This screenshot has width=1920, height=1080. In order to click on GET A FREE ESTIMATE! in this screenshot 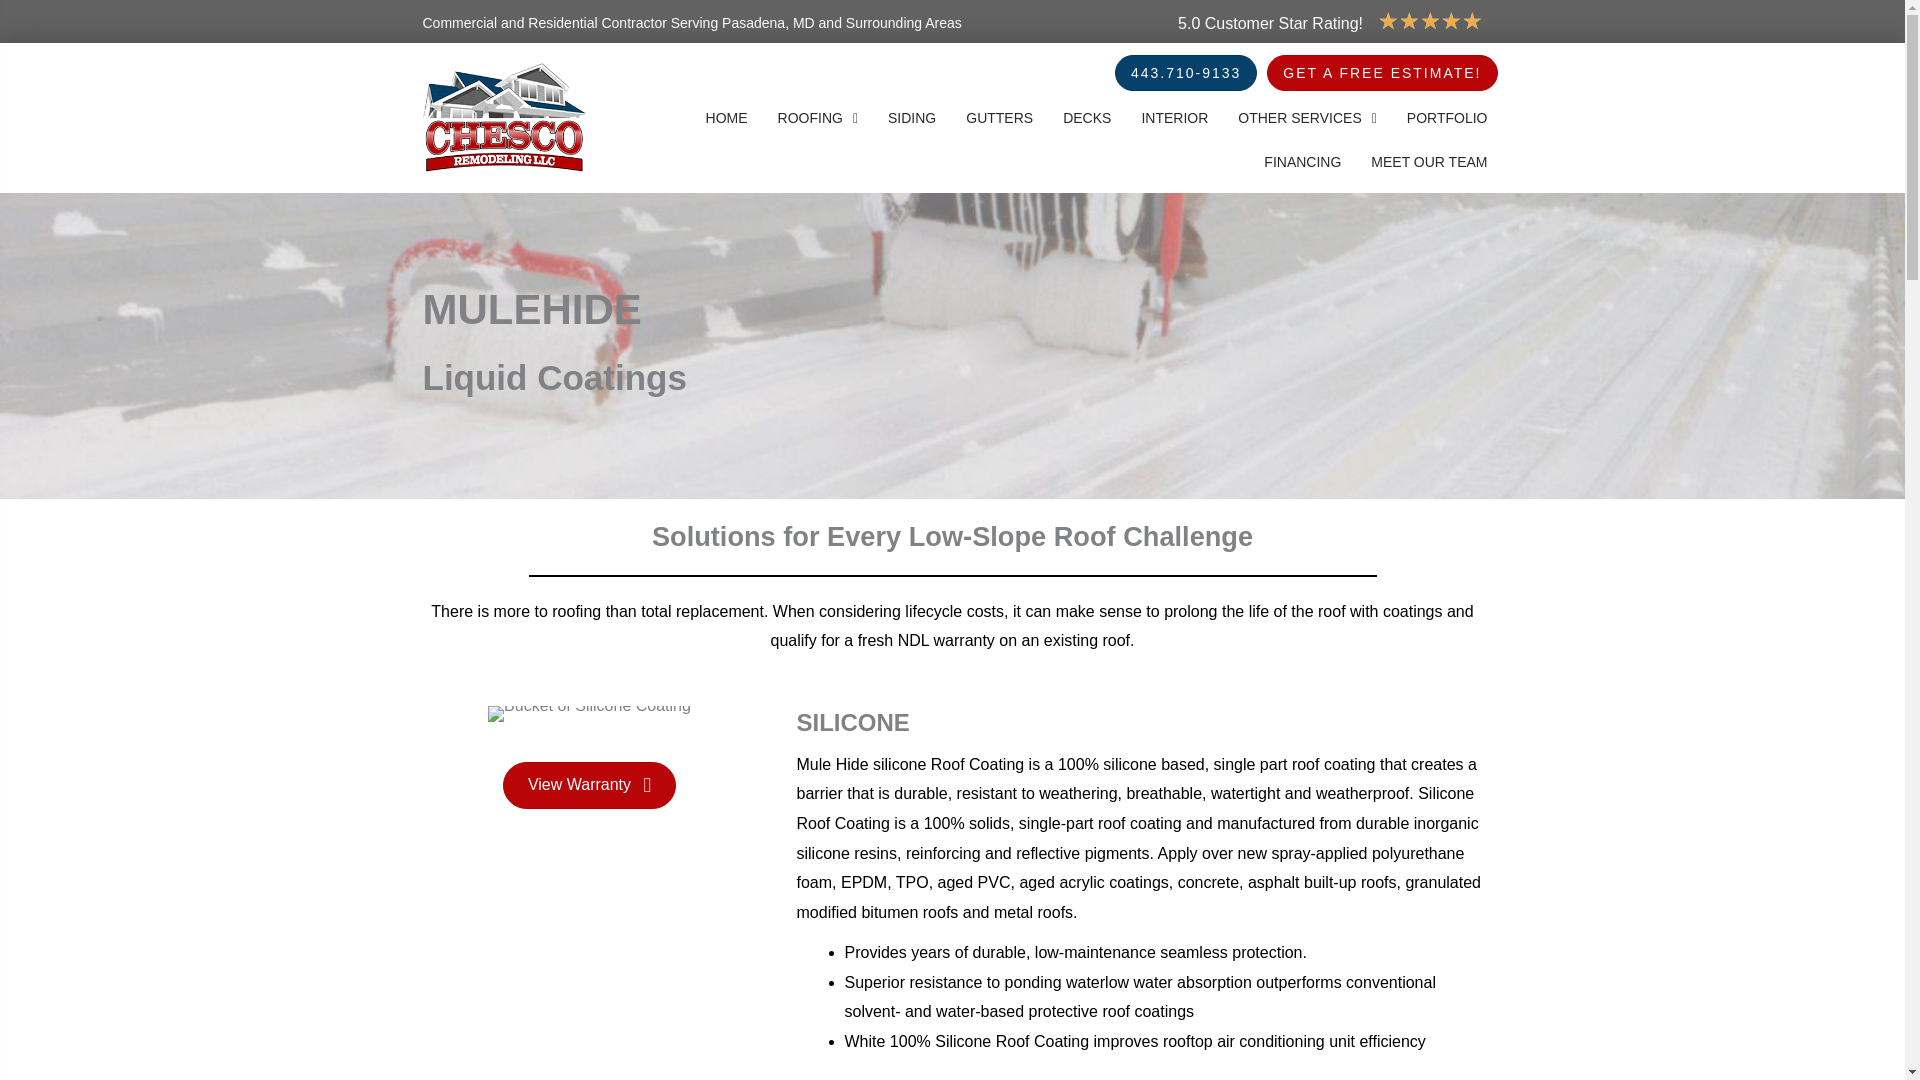, I will do `click(1382, 72)`.